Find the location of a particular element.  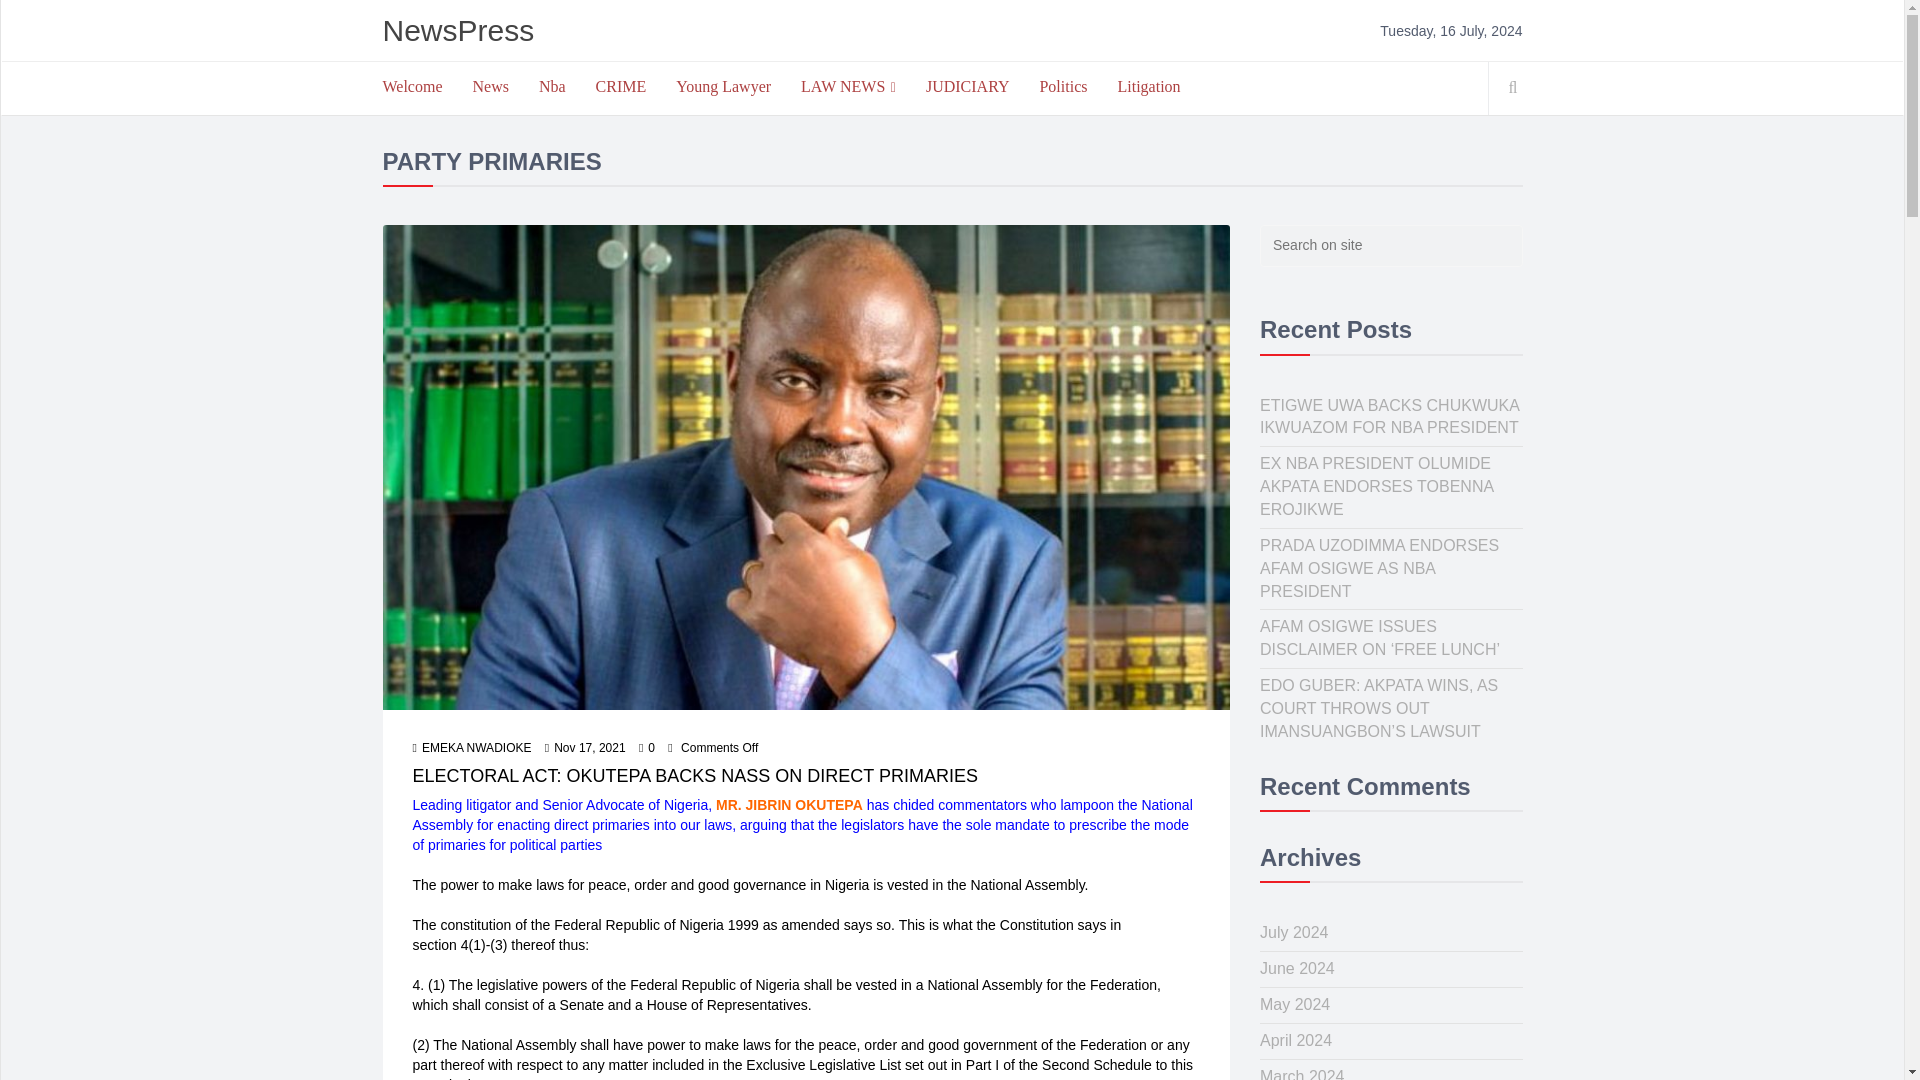

July 2024 is located at coordinates (1294, 932).